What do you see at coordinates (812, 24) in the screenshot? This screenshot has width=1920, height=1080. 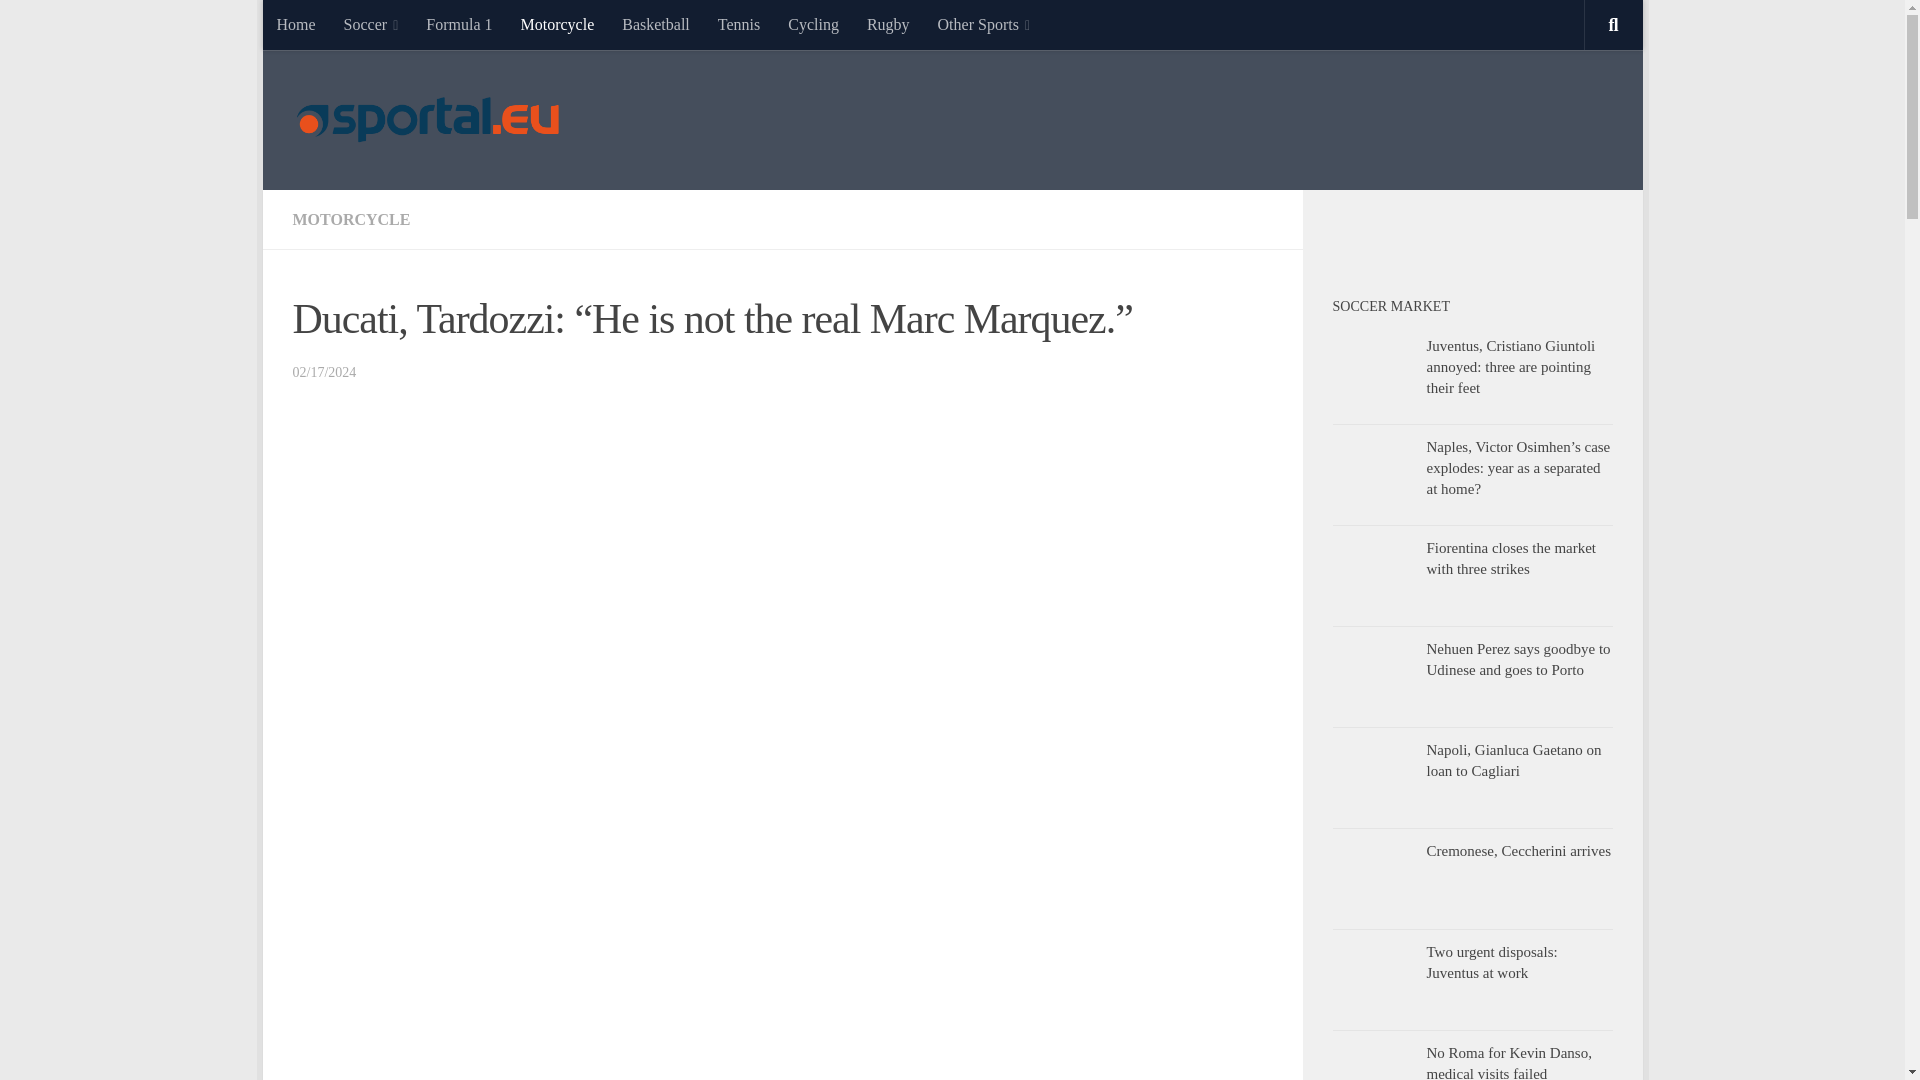 I see `Cycling` at bounding box center [812, 24].